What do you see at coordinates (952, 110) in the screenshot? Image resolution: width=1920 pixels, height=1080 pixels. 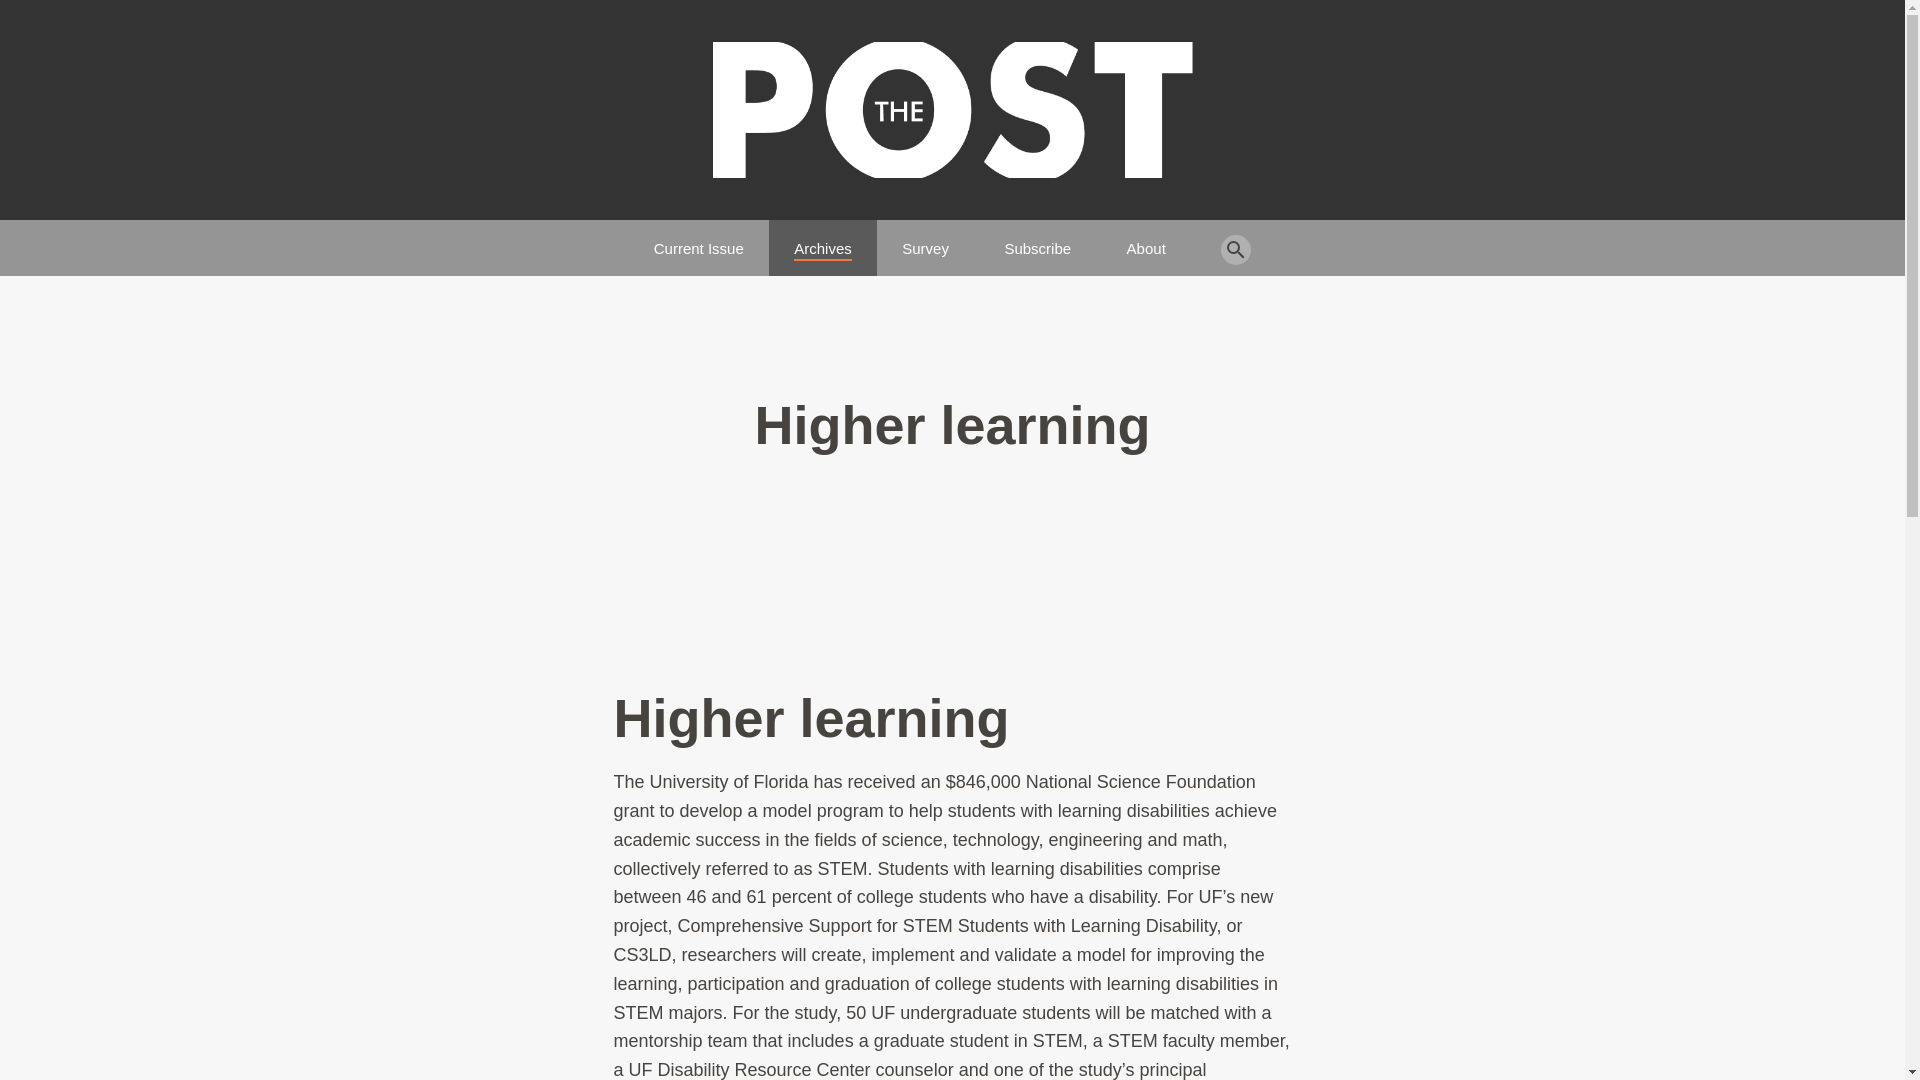 I see `The POST - Home` at bounding box center [952, 110].